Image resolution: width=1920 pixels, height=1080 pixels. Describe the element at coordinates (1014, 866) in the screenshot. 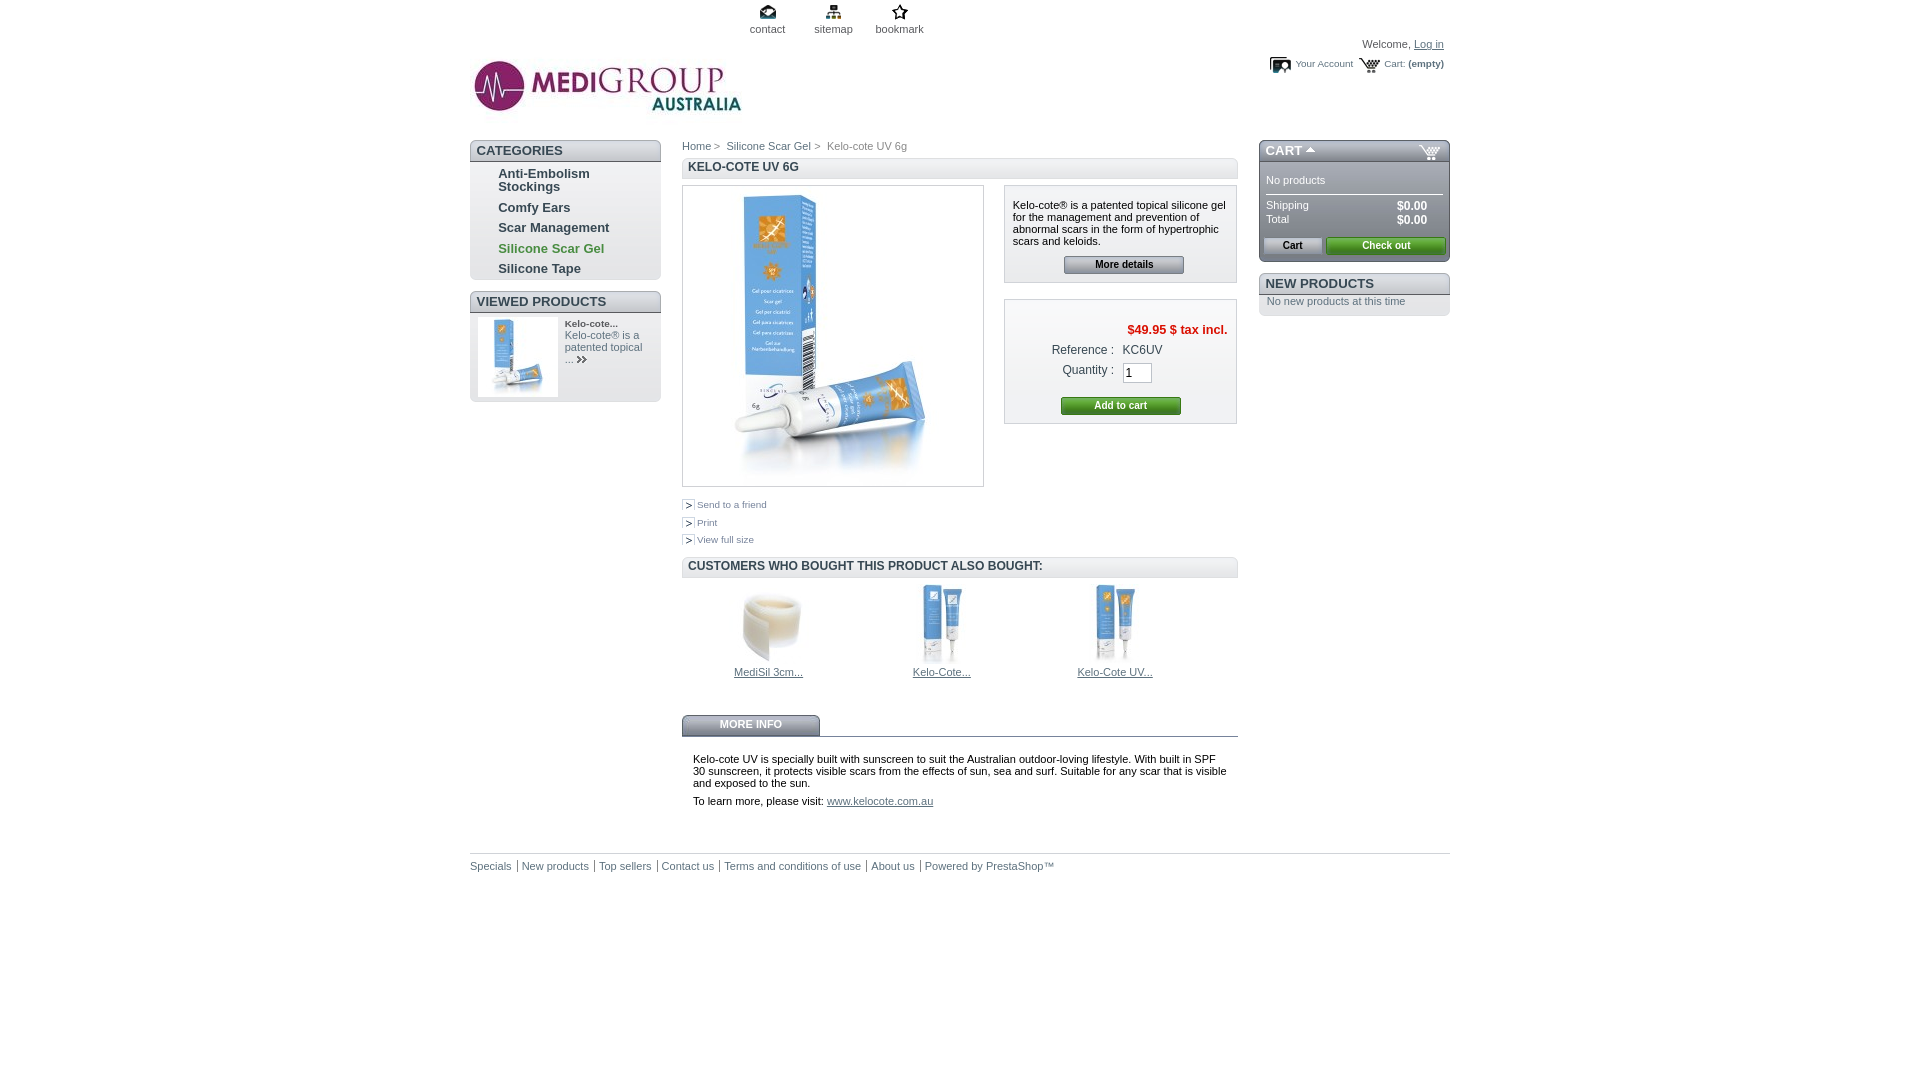

I see `PrestaShop` at that location.